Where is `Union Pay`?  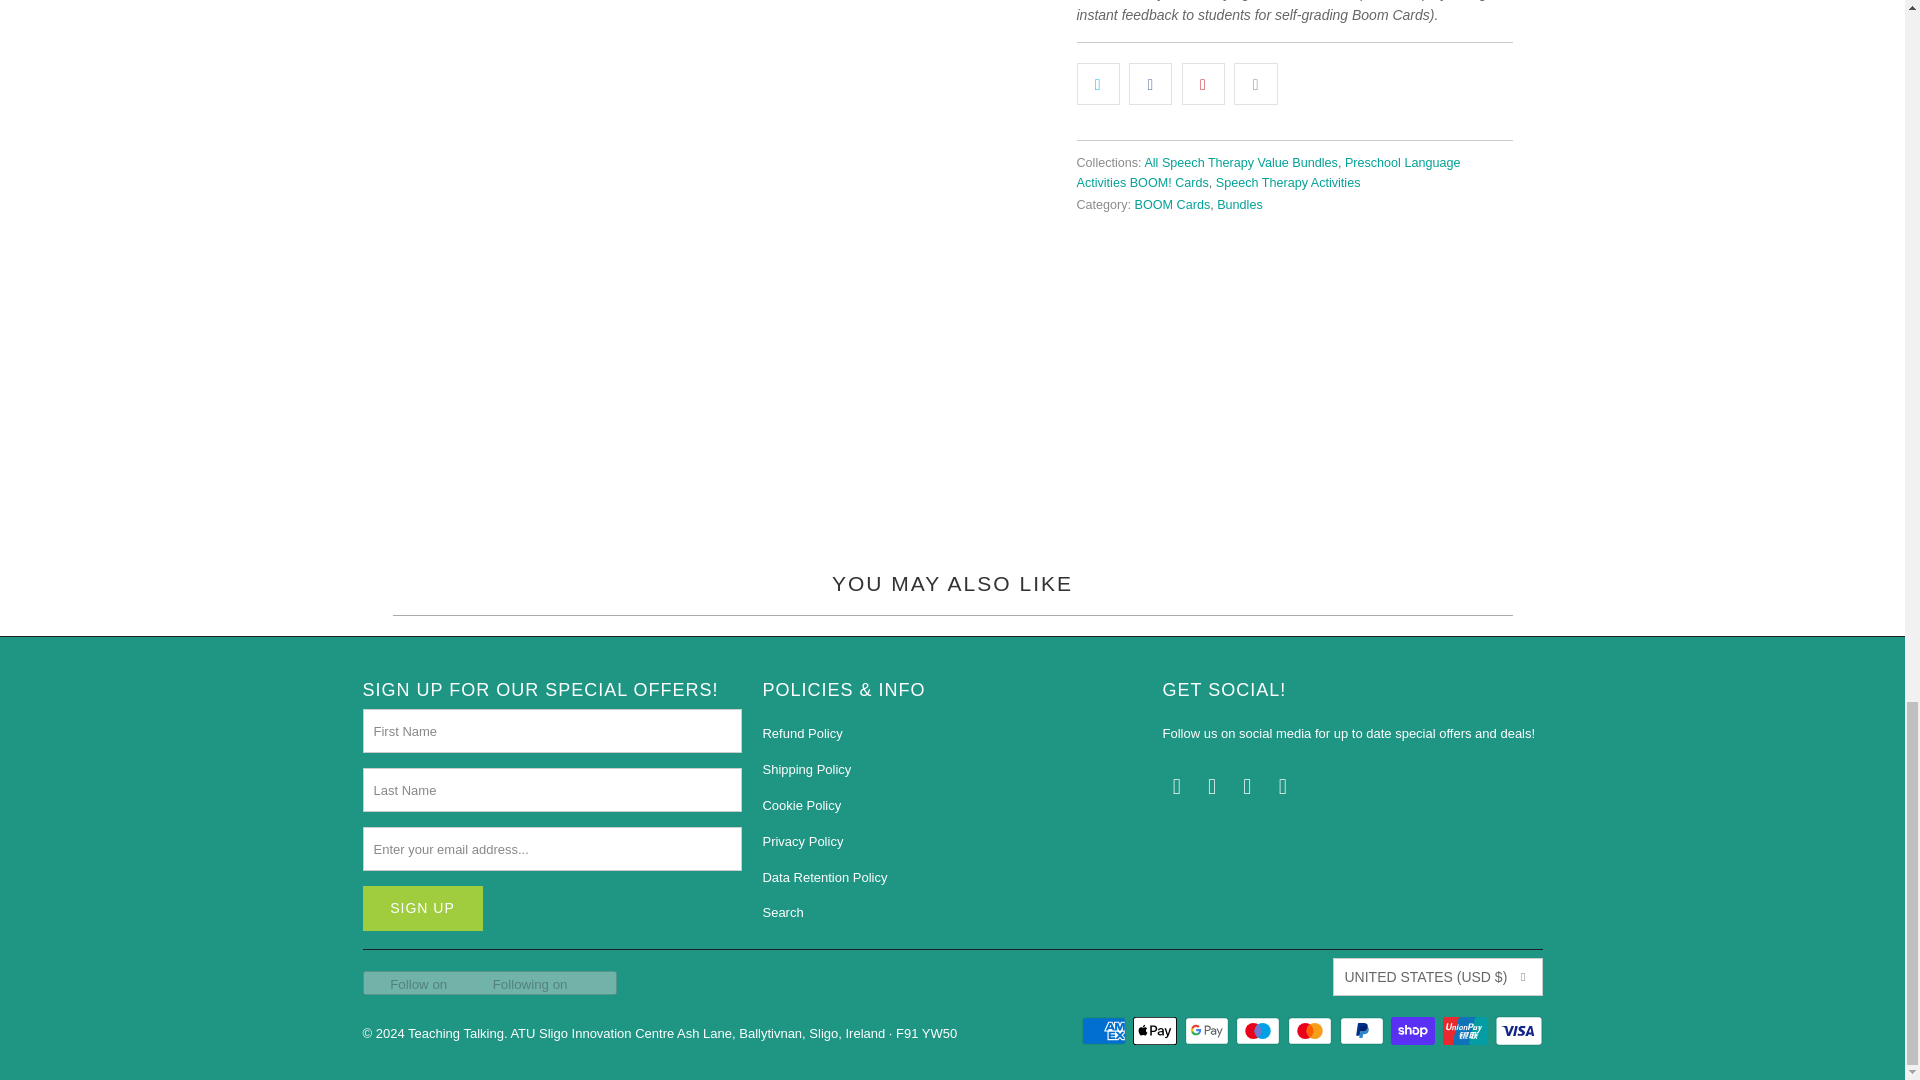 Union Pay is located at coordinates (1467, 1031).